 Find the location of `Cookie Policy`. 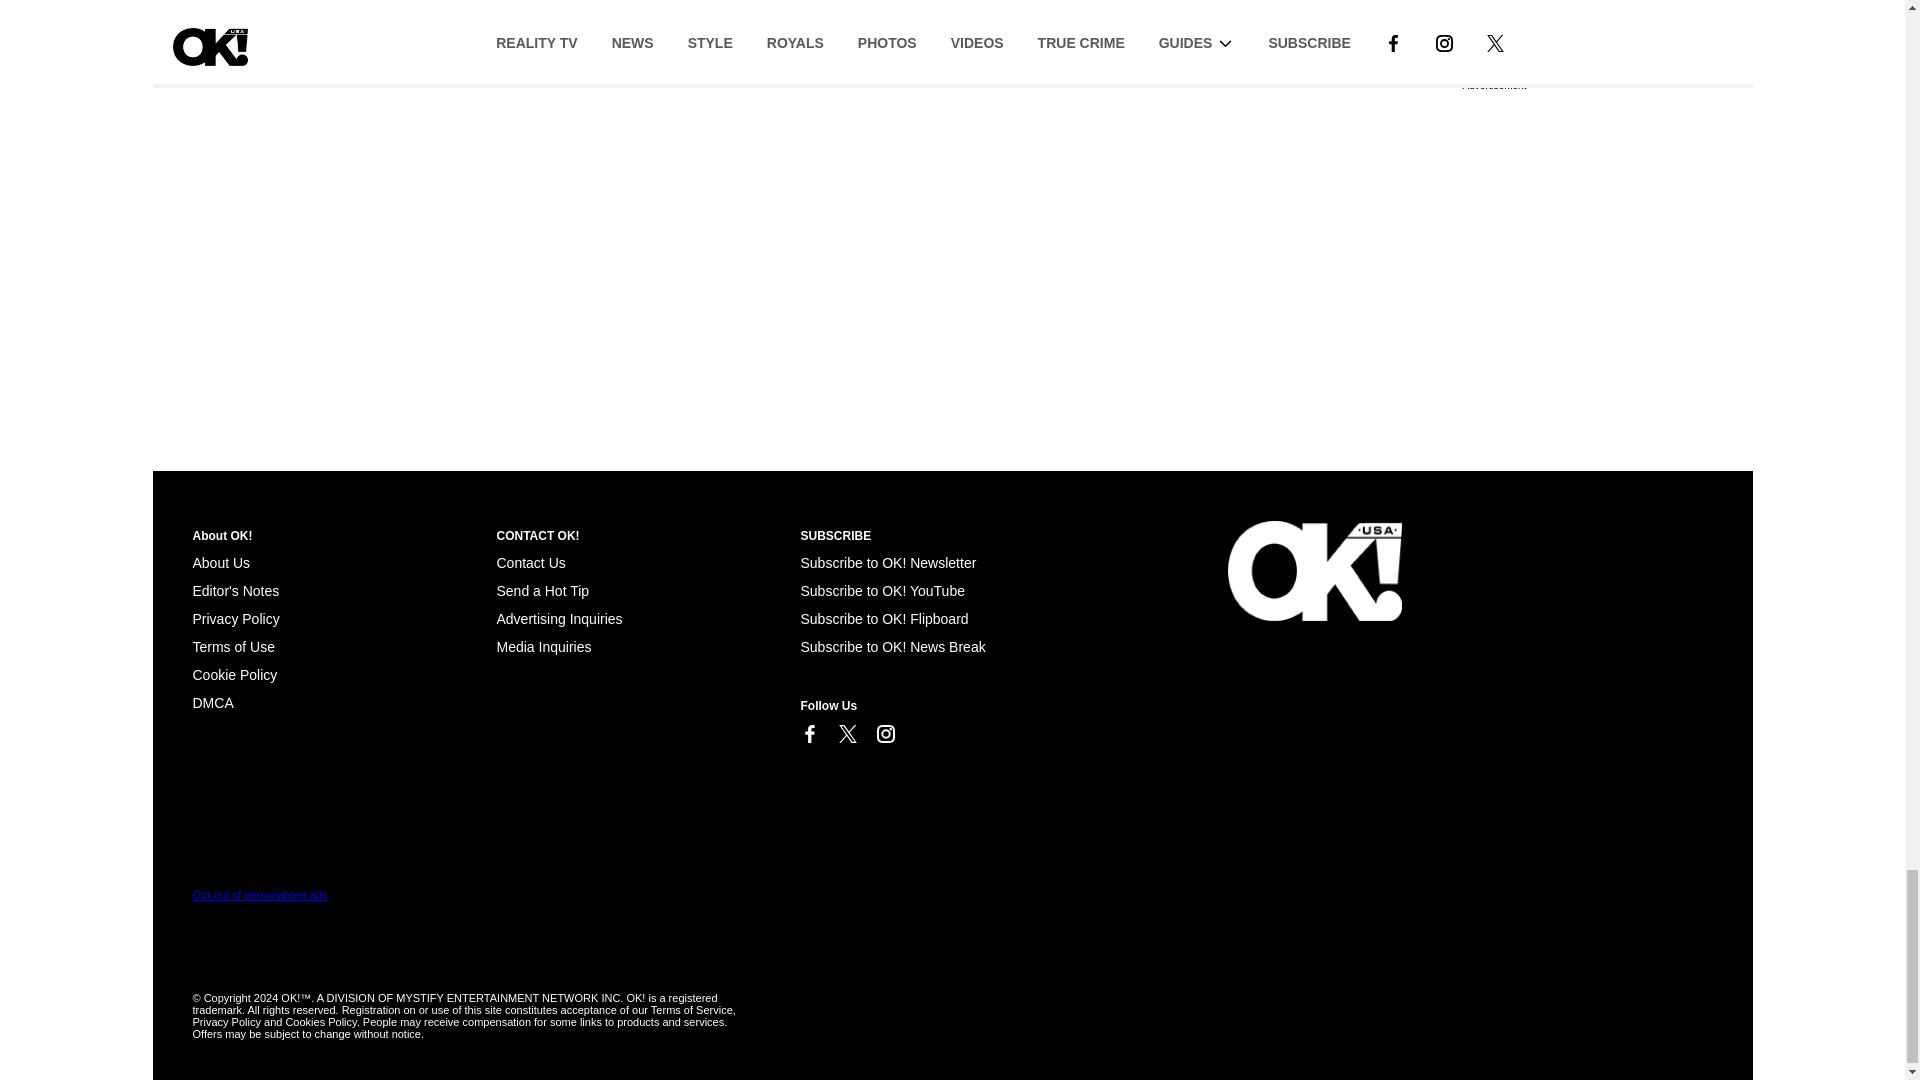

Cookie Policy is located at coordinates (234, 674).